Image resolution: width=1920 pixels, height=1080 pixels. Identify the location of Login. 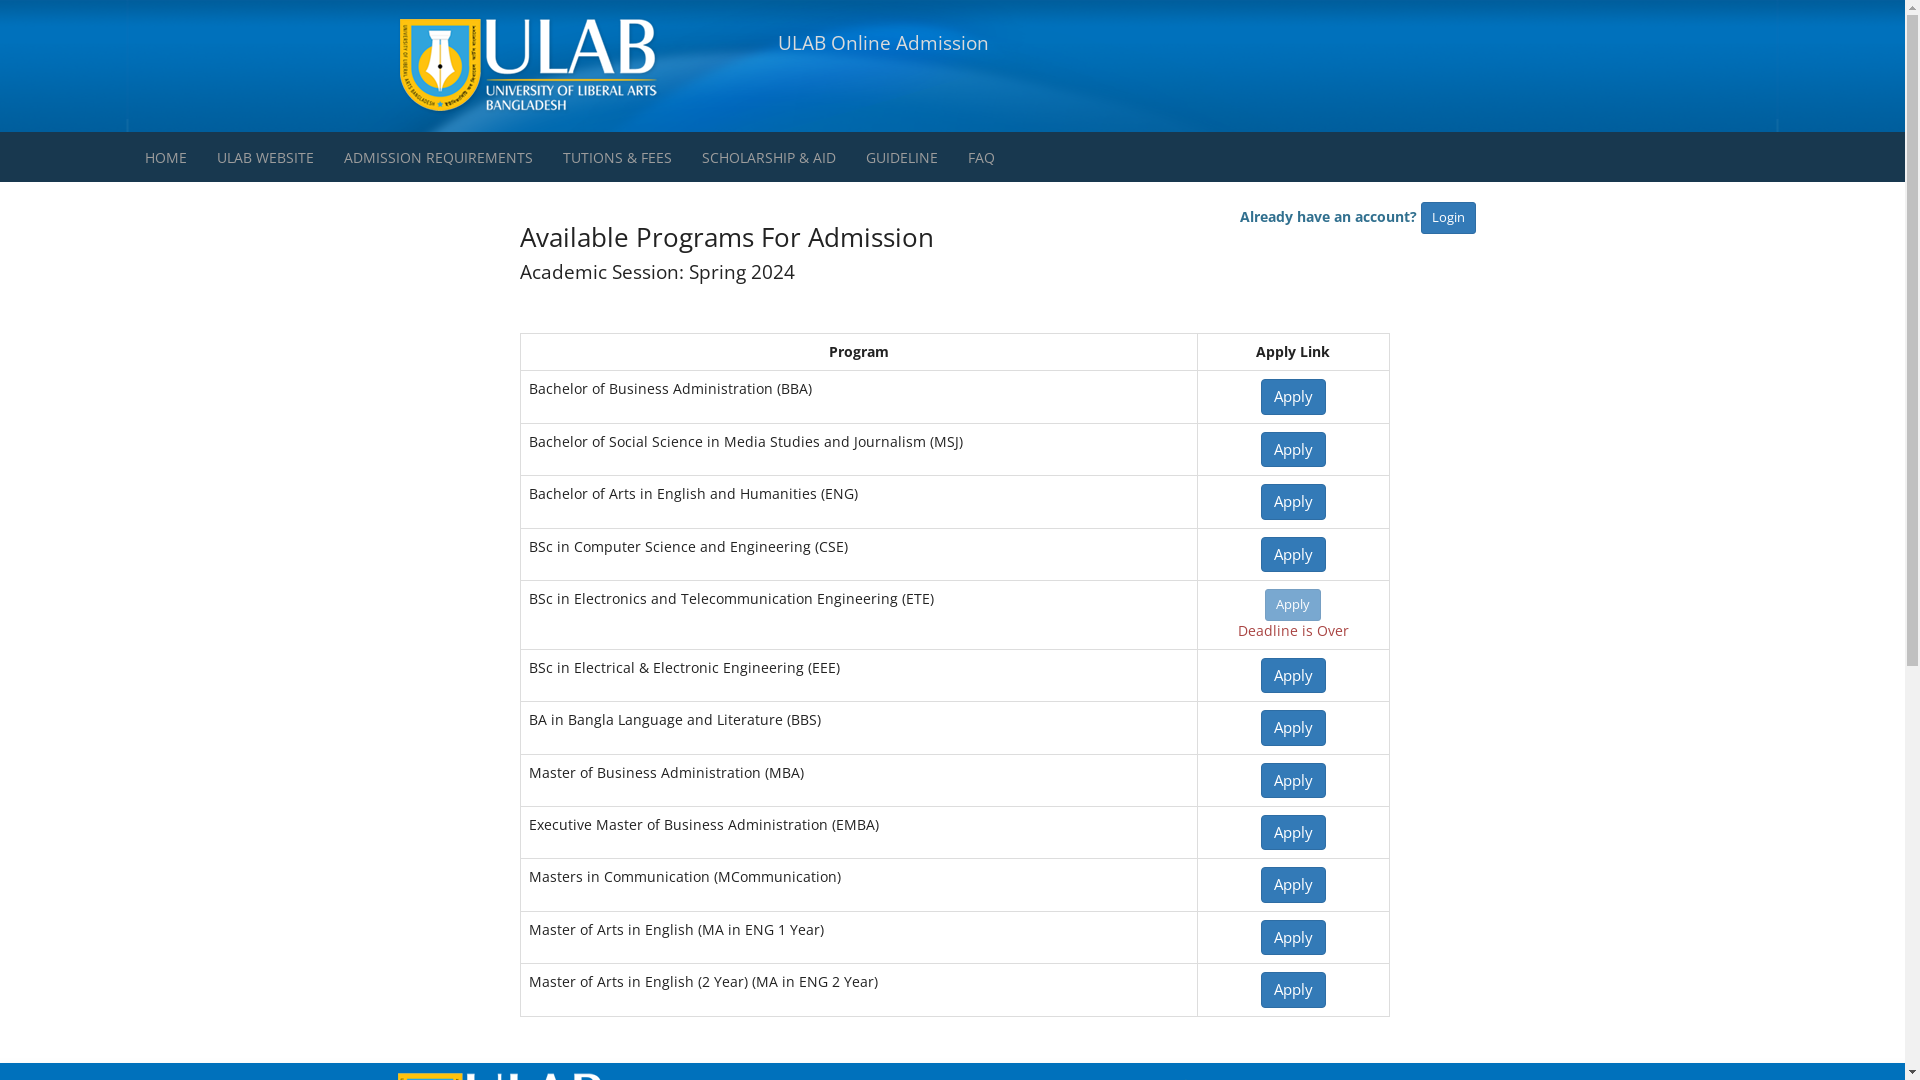
(1448, 218).